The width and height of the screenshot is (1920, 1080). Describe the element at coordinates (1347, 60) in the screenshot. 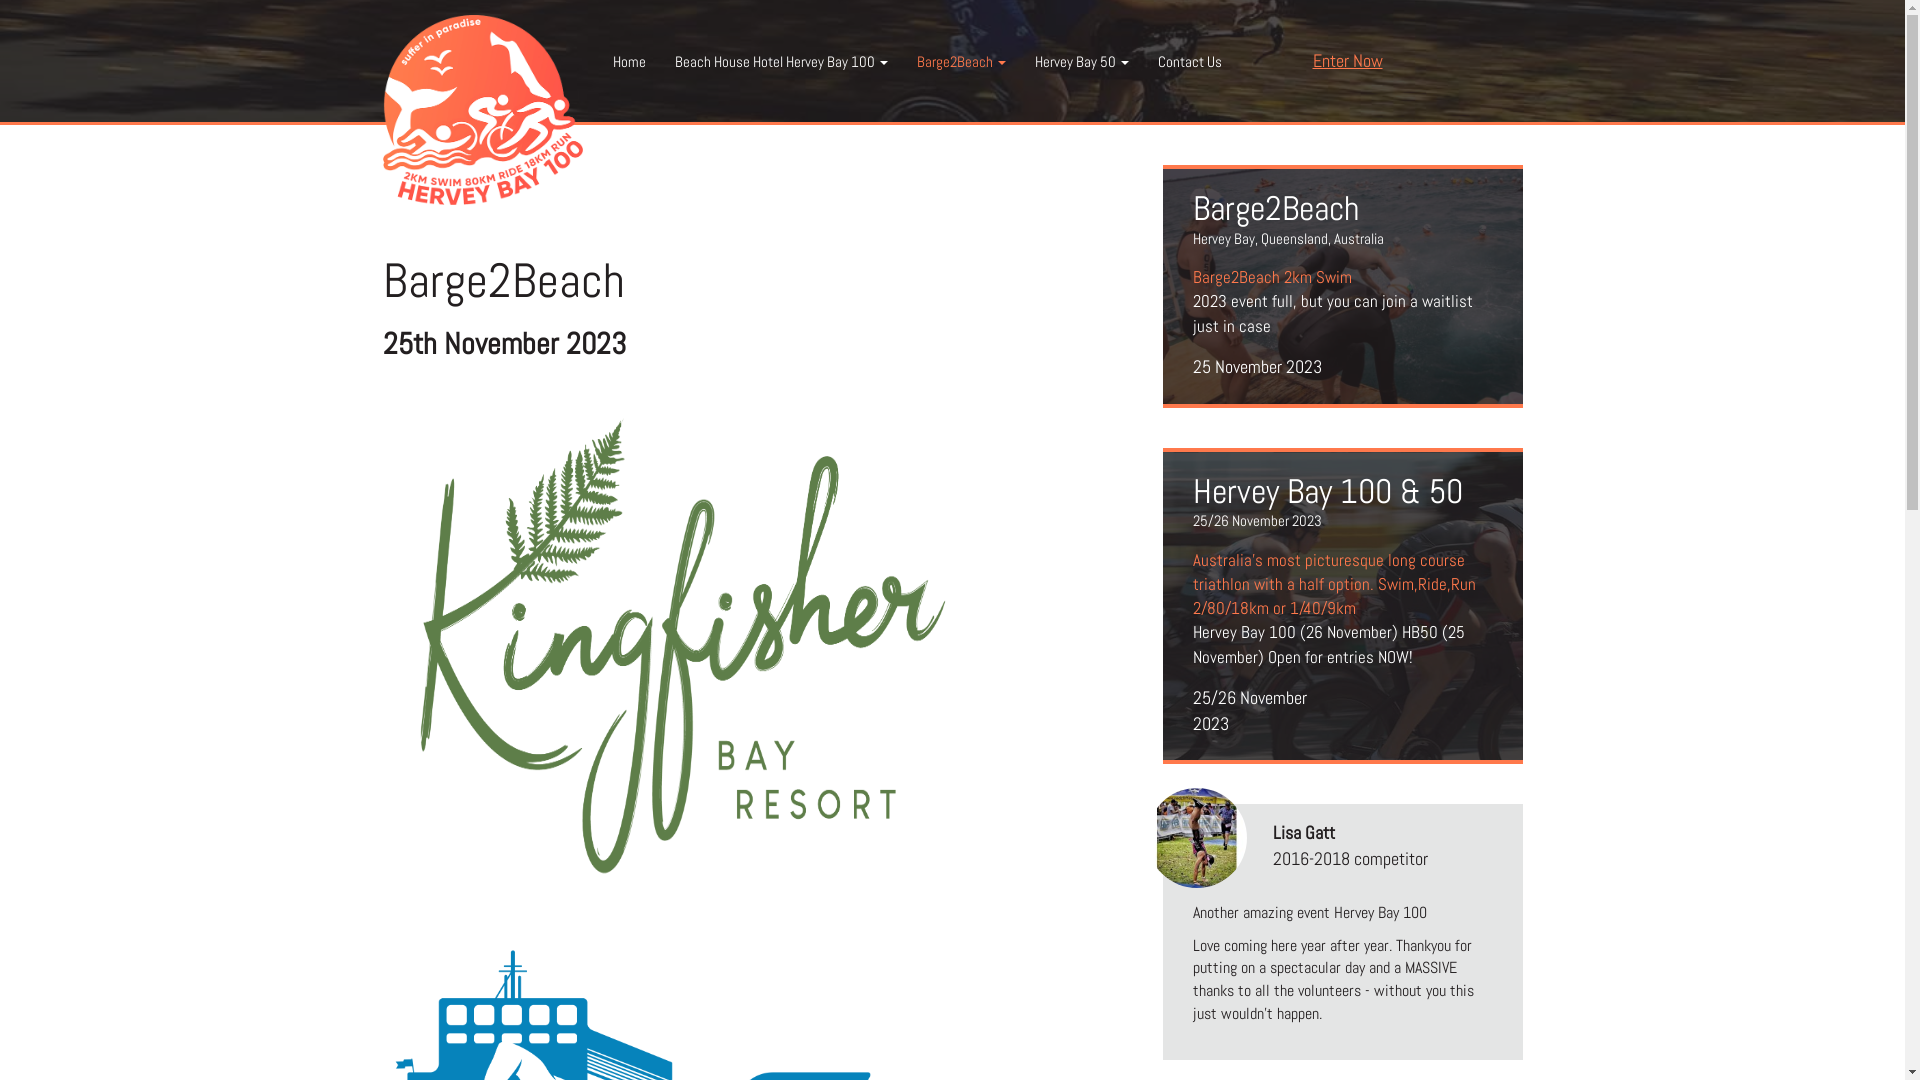

I see `Enter Now` at that location.